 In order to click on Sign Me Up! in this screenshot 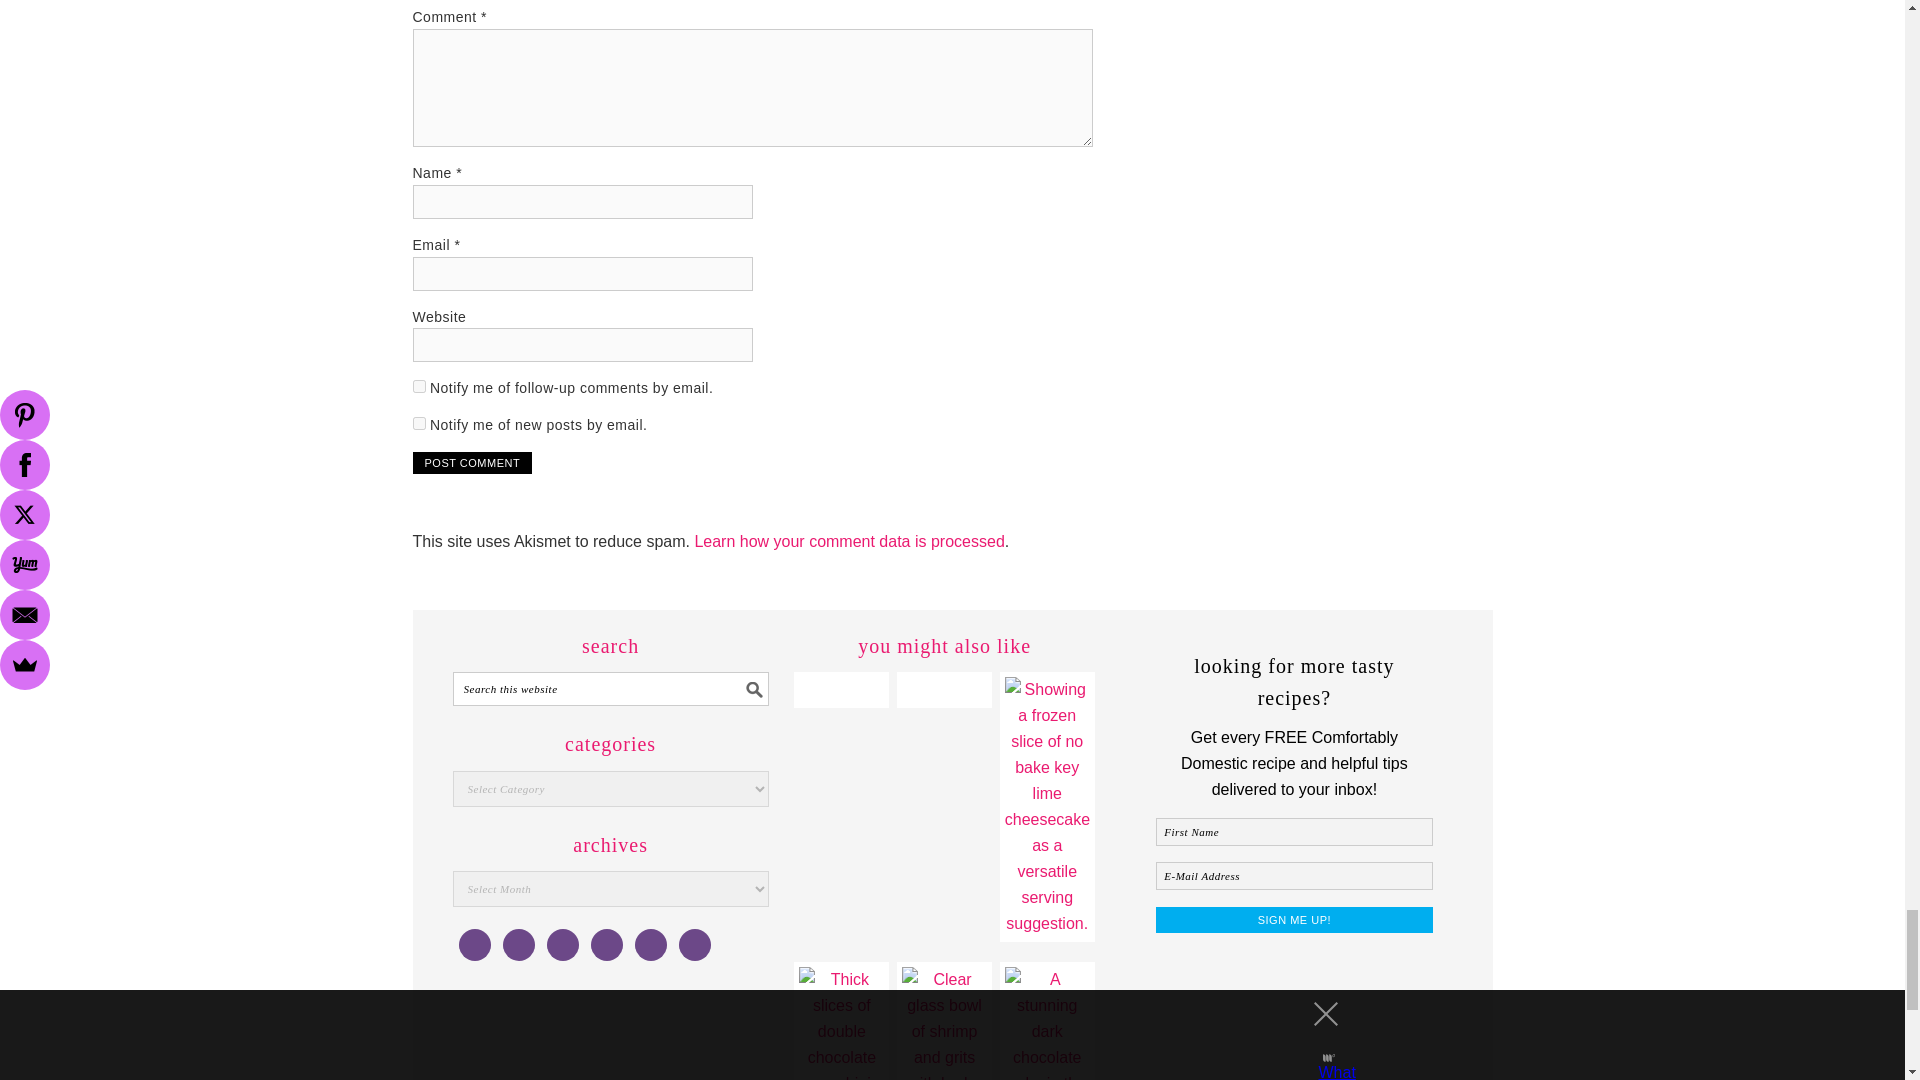, I will do `click(1294, 920)`.